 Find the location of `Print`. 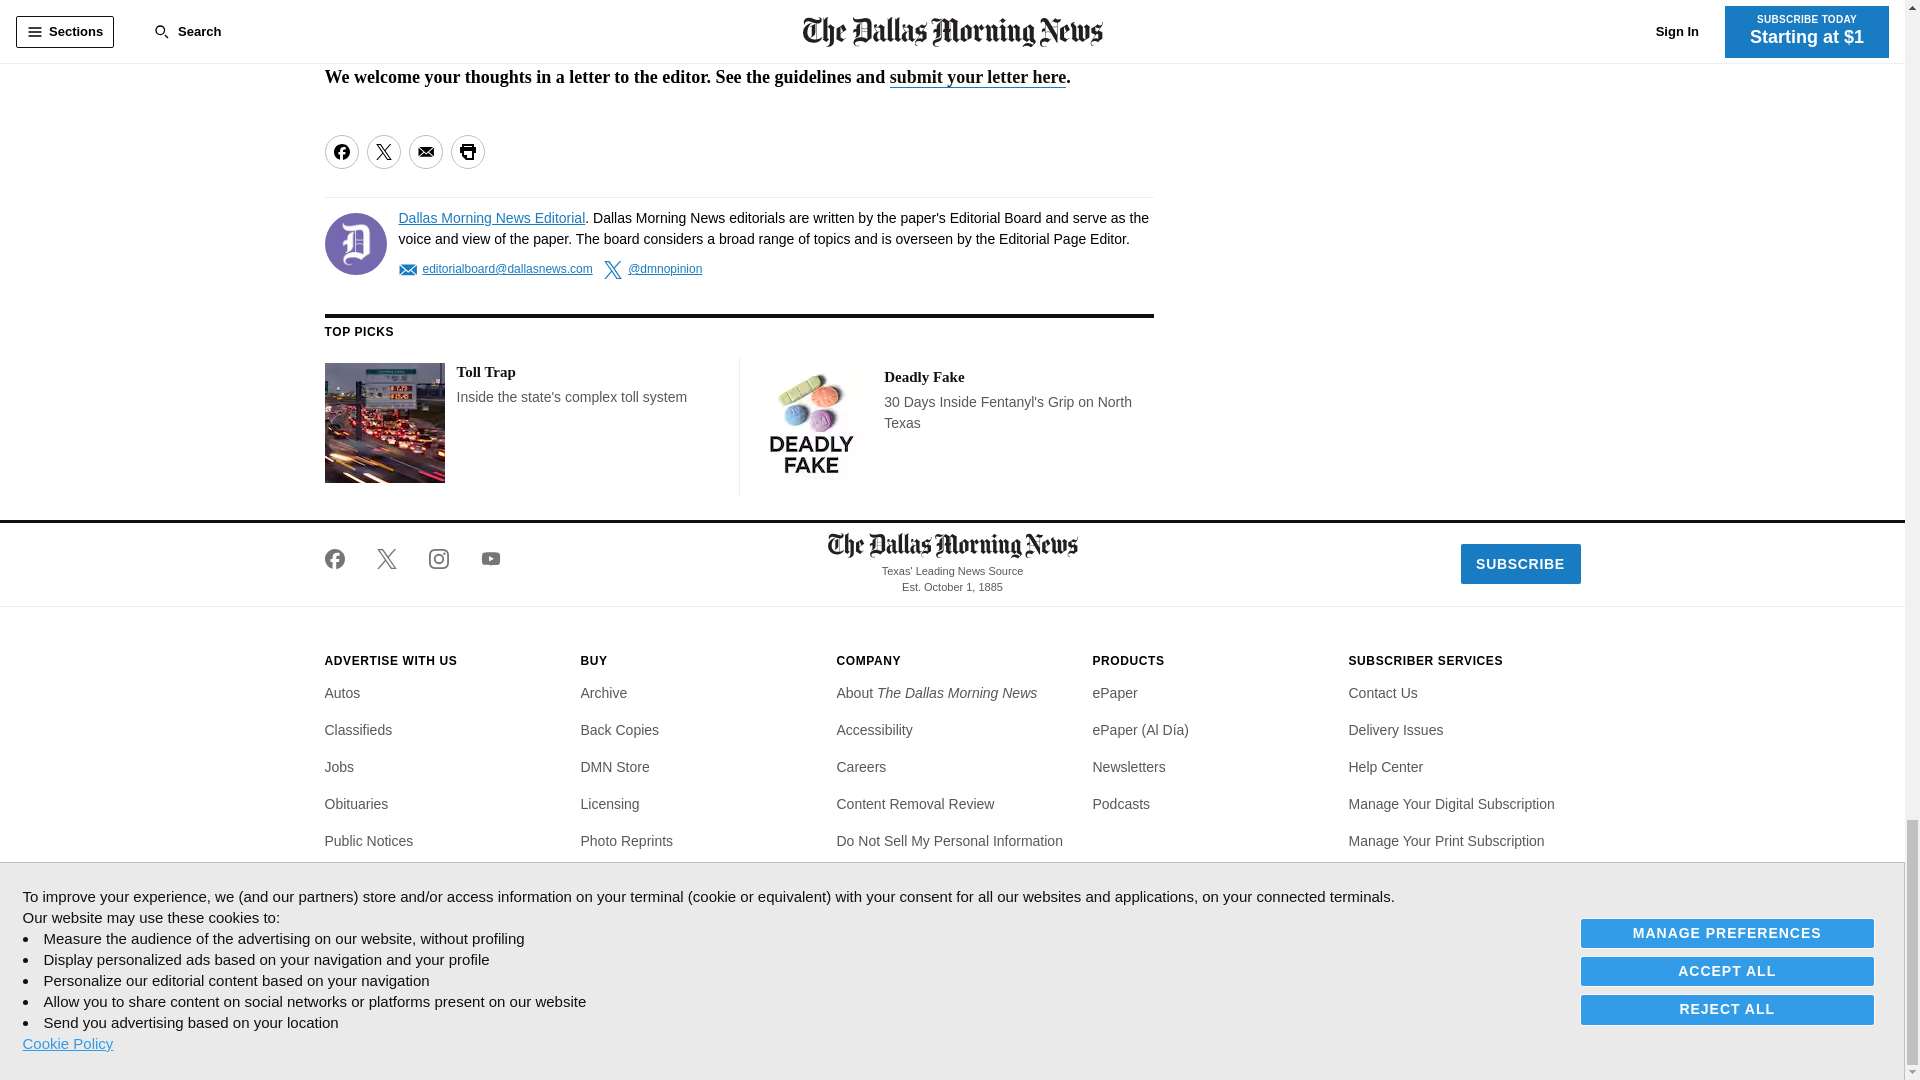

Print is located at coordinates (466, 152).